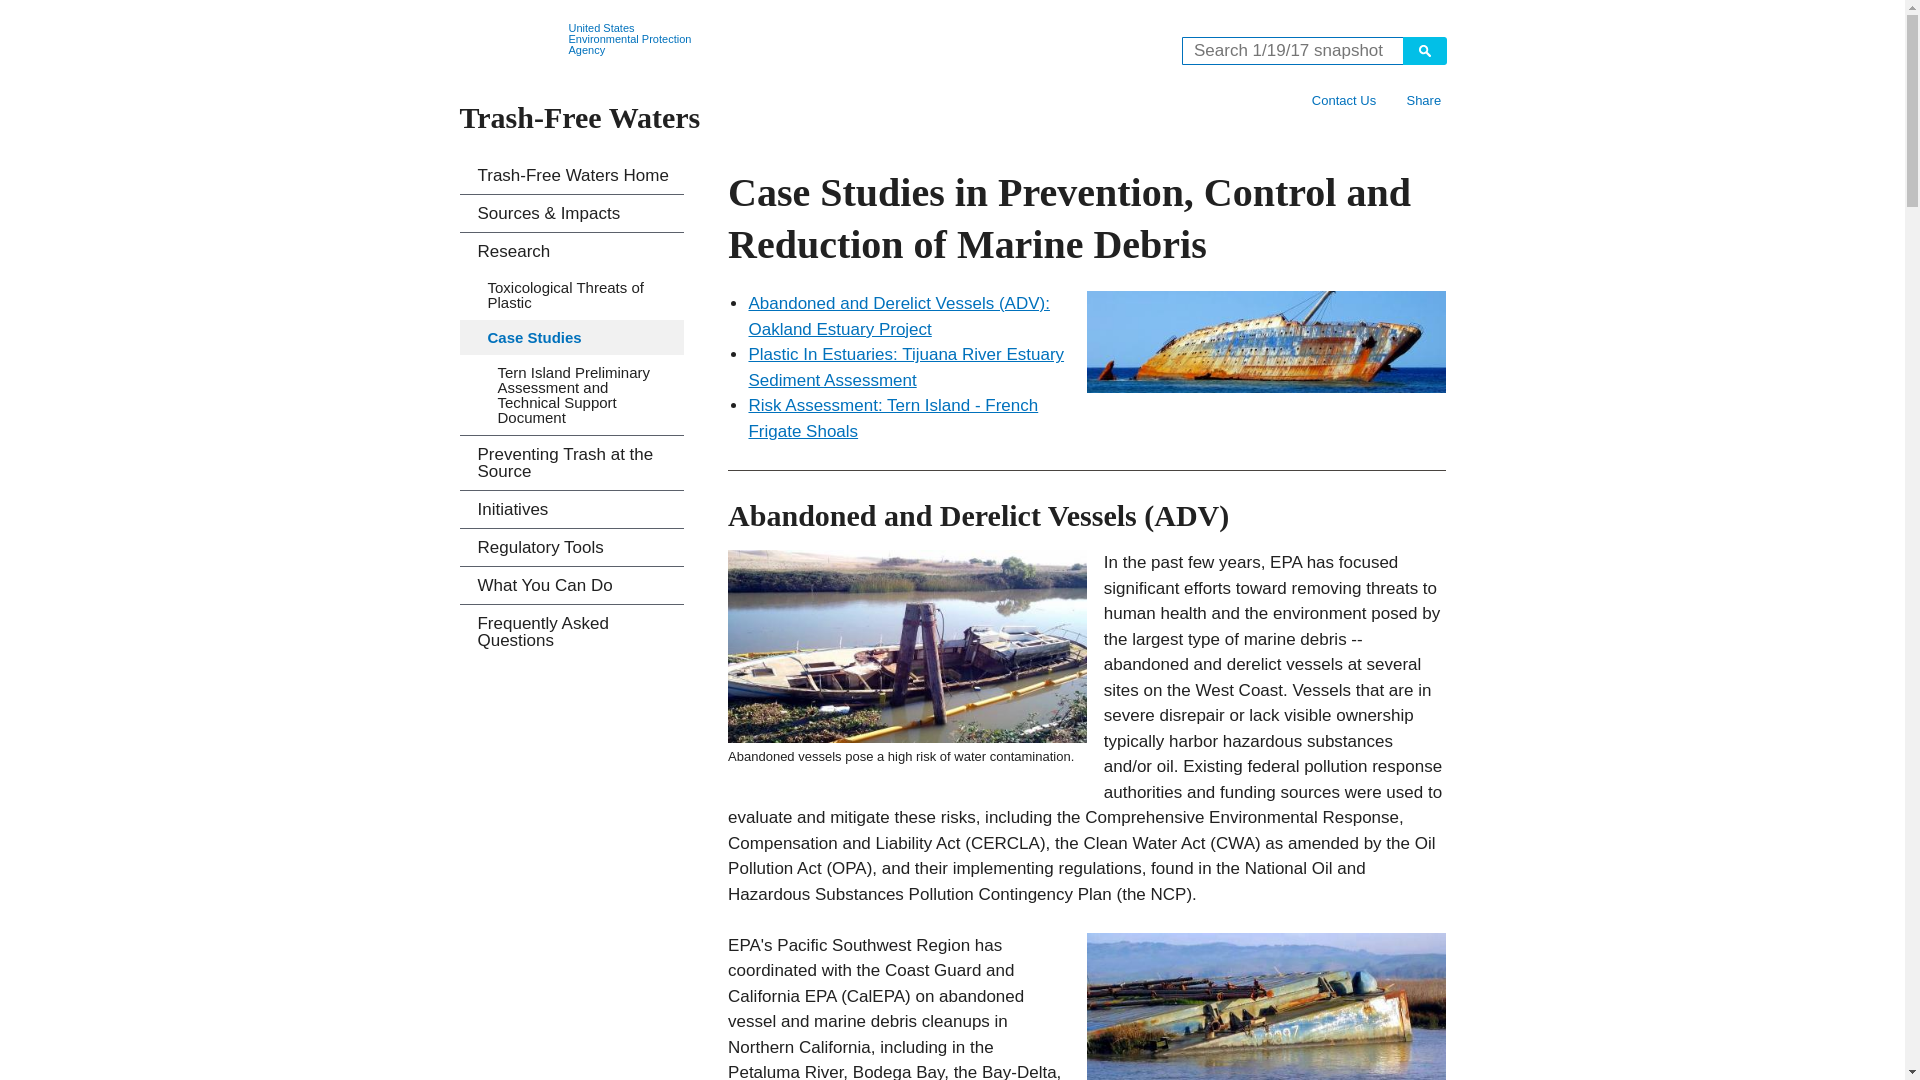 This screenshot has height=1080, width=1920. I want to click on Risk Assessment: Tern Island - French Frigate Shoals, so click(893, 418).